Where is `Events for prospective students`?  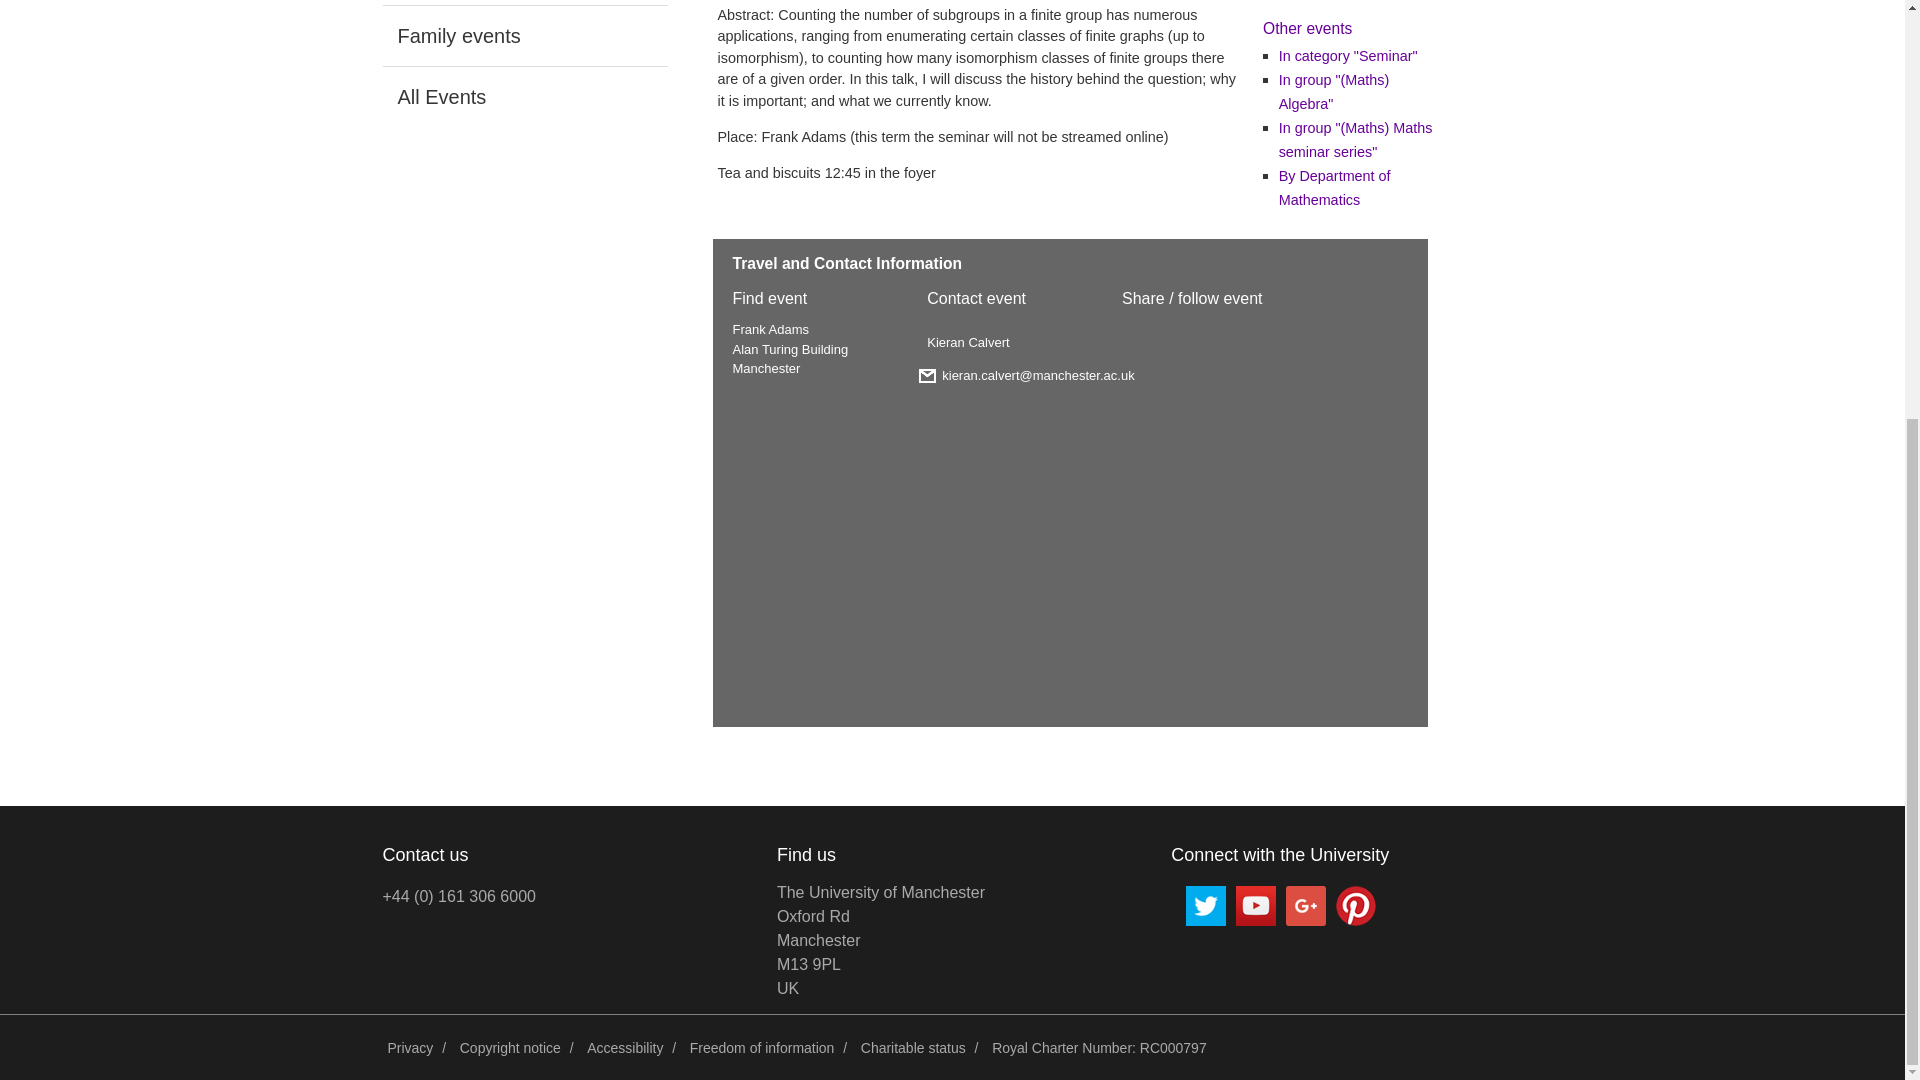
Events for prospective students is located at coordinates (1334, 188).